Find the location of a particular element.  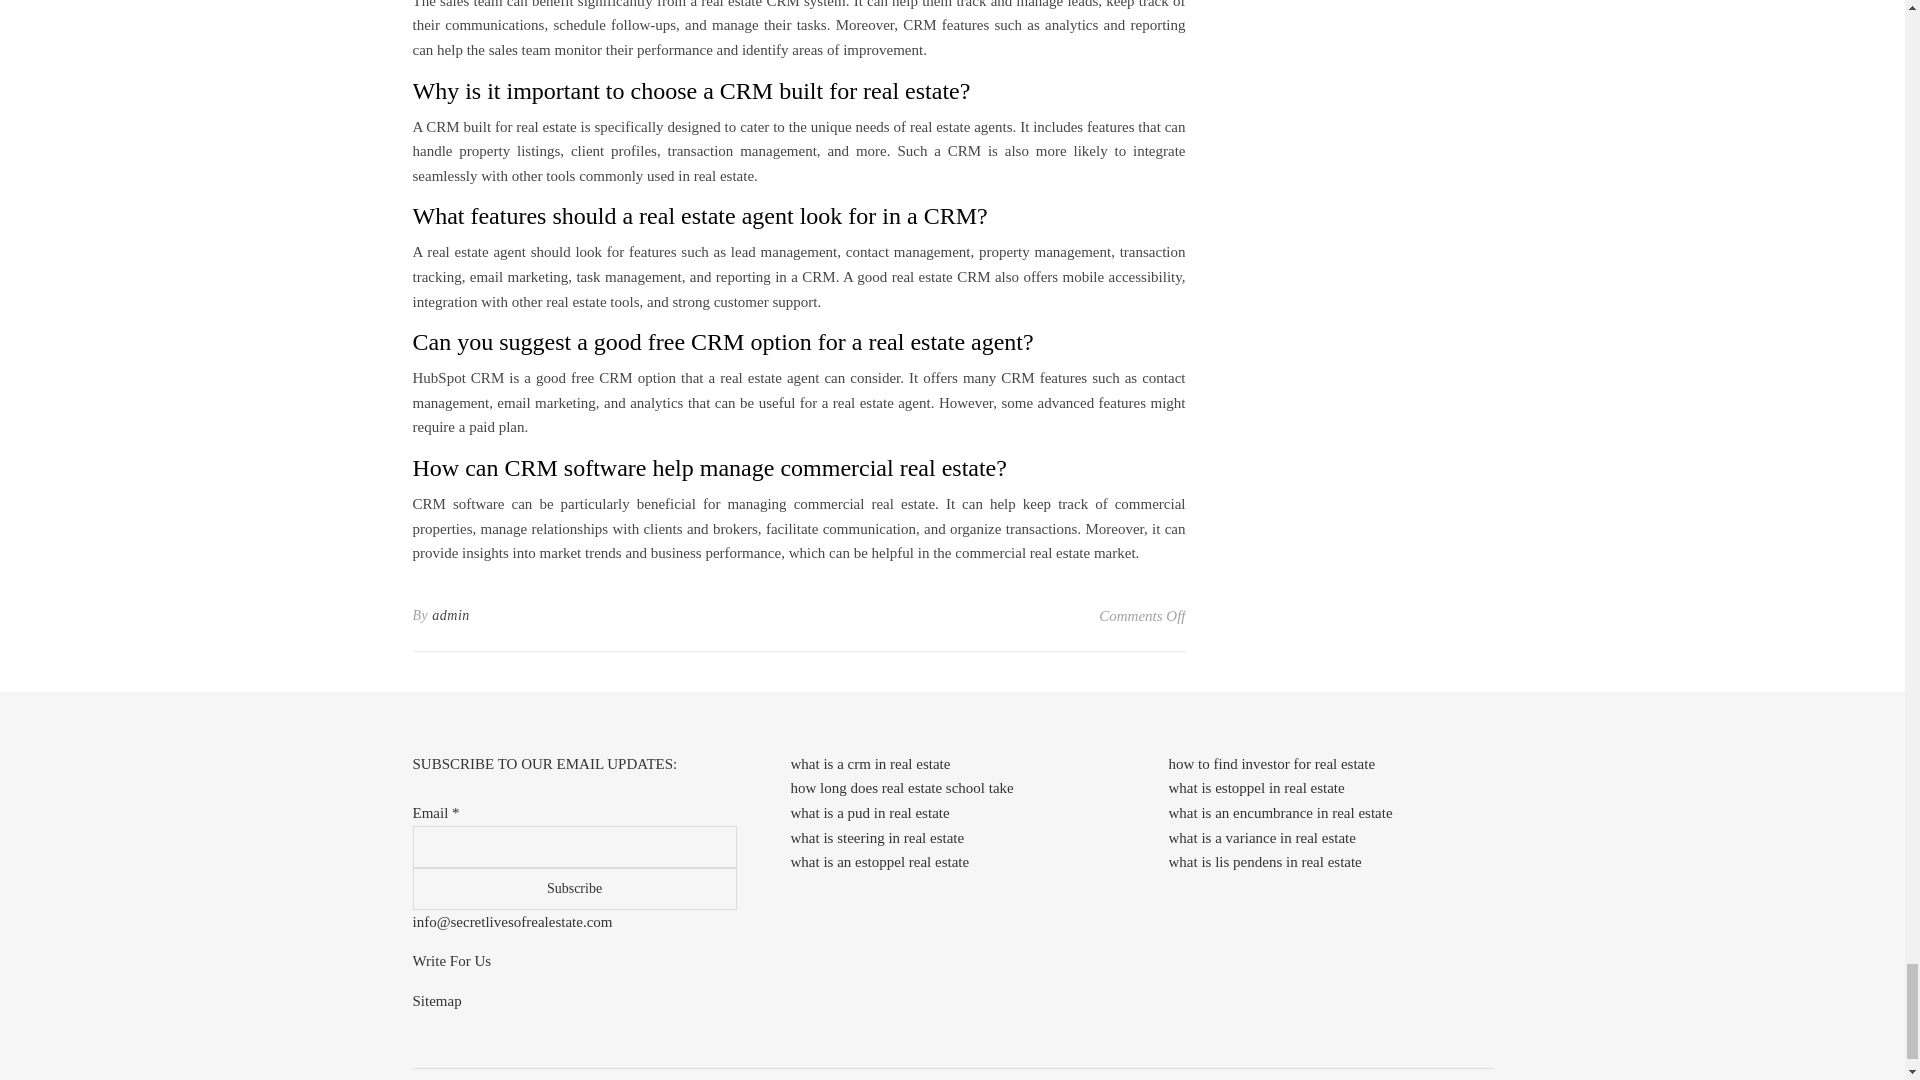

what is a crm in real estate is located at coordinates (870, 764).